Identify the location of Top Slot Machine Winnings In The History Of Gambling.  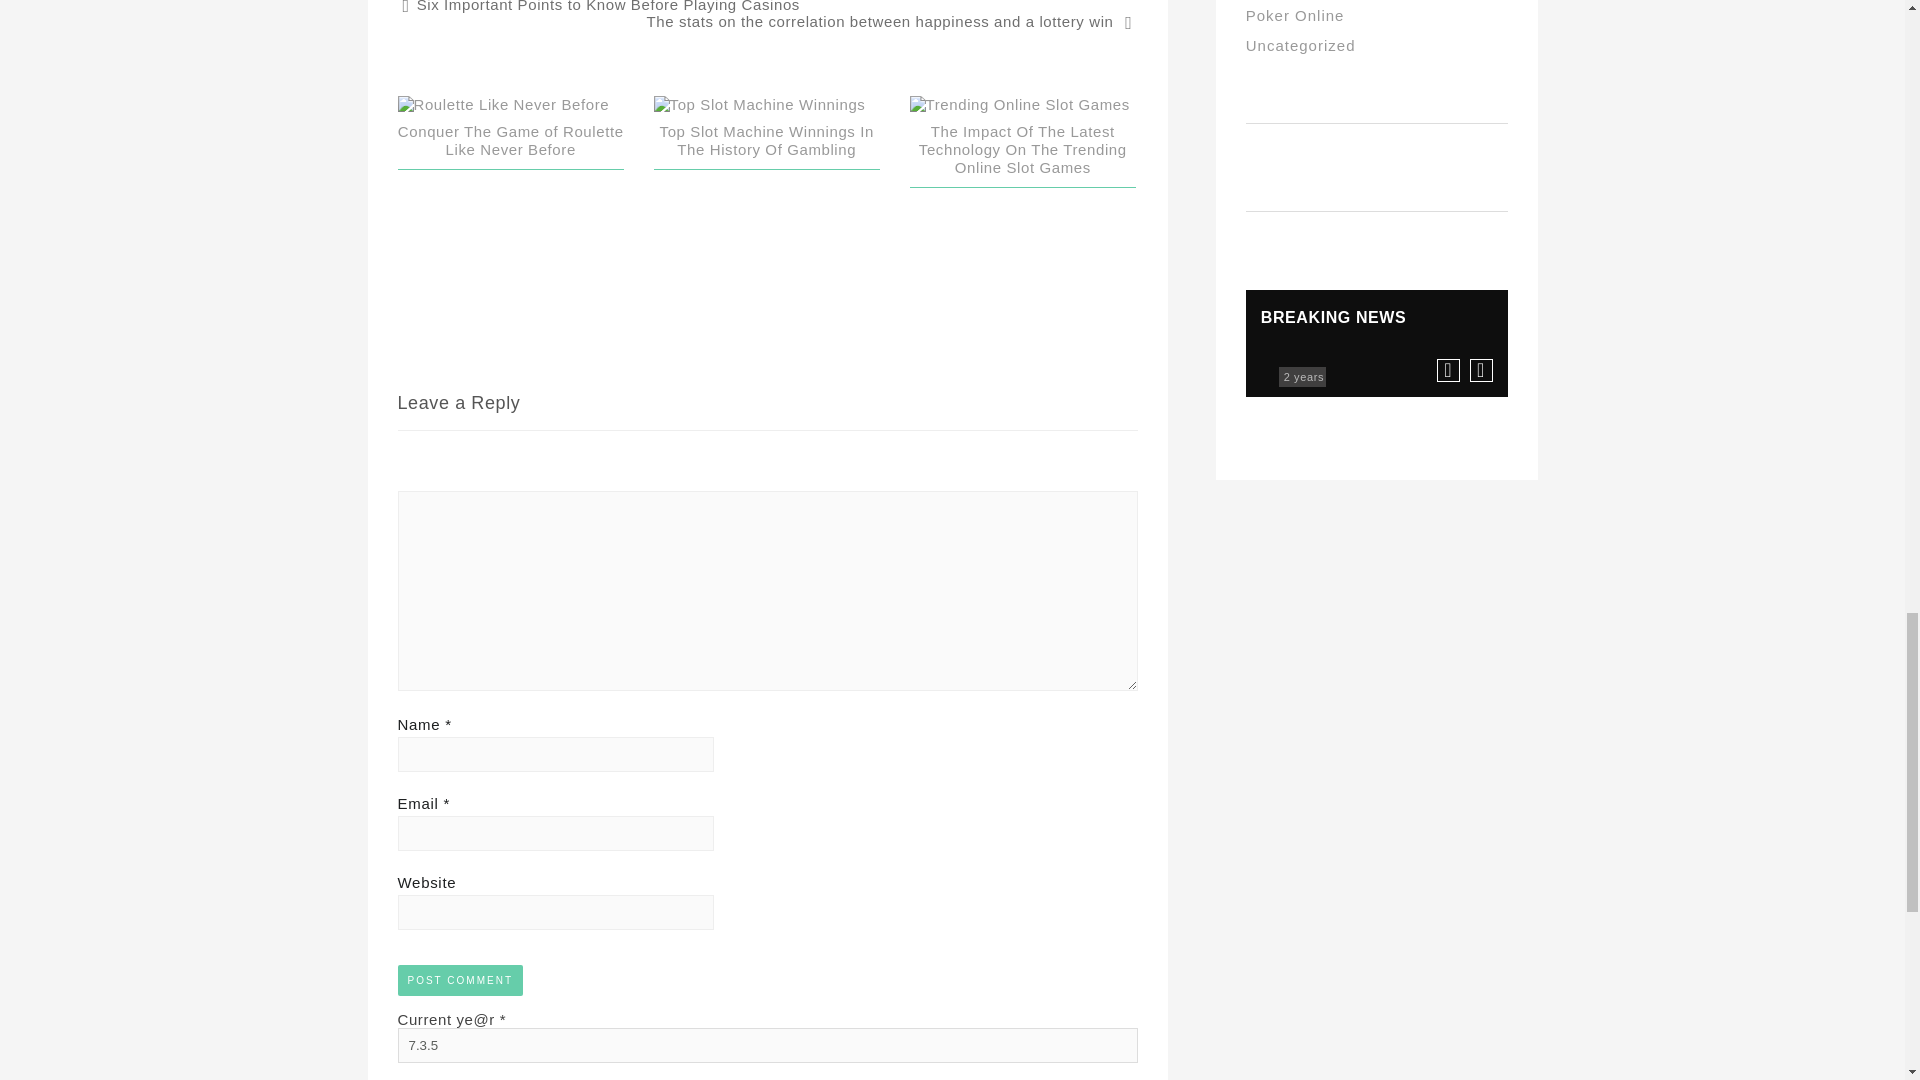
(766, 140).